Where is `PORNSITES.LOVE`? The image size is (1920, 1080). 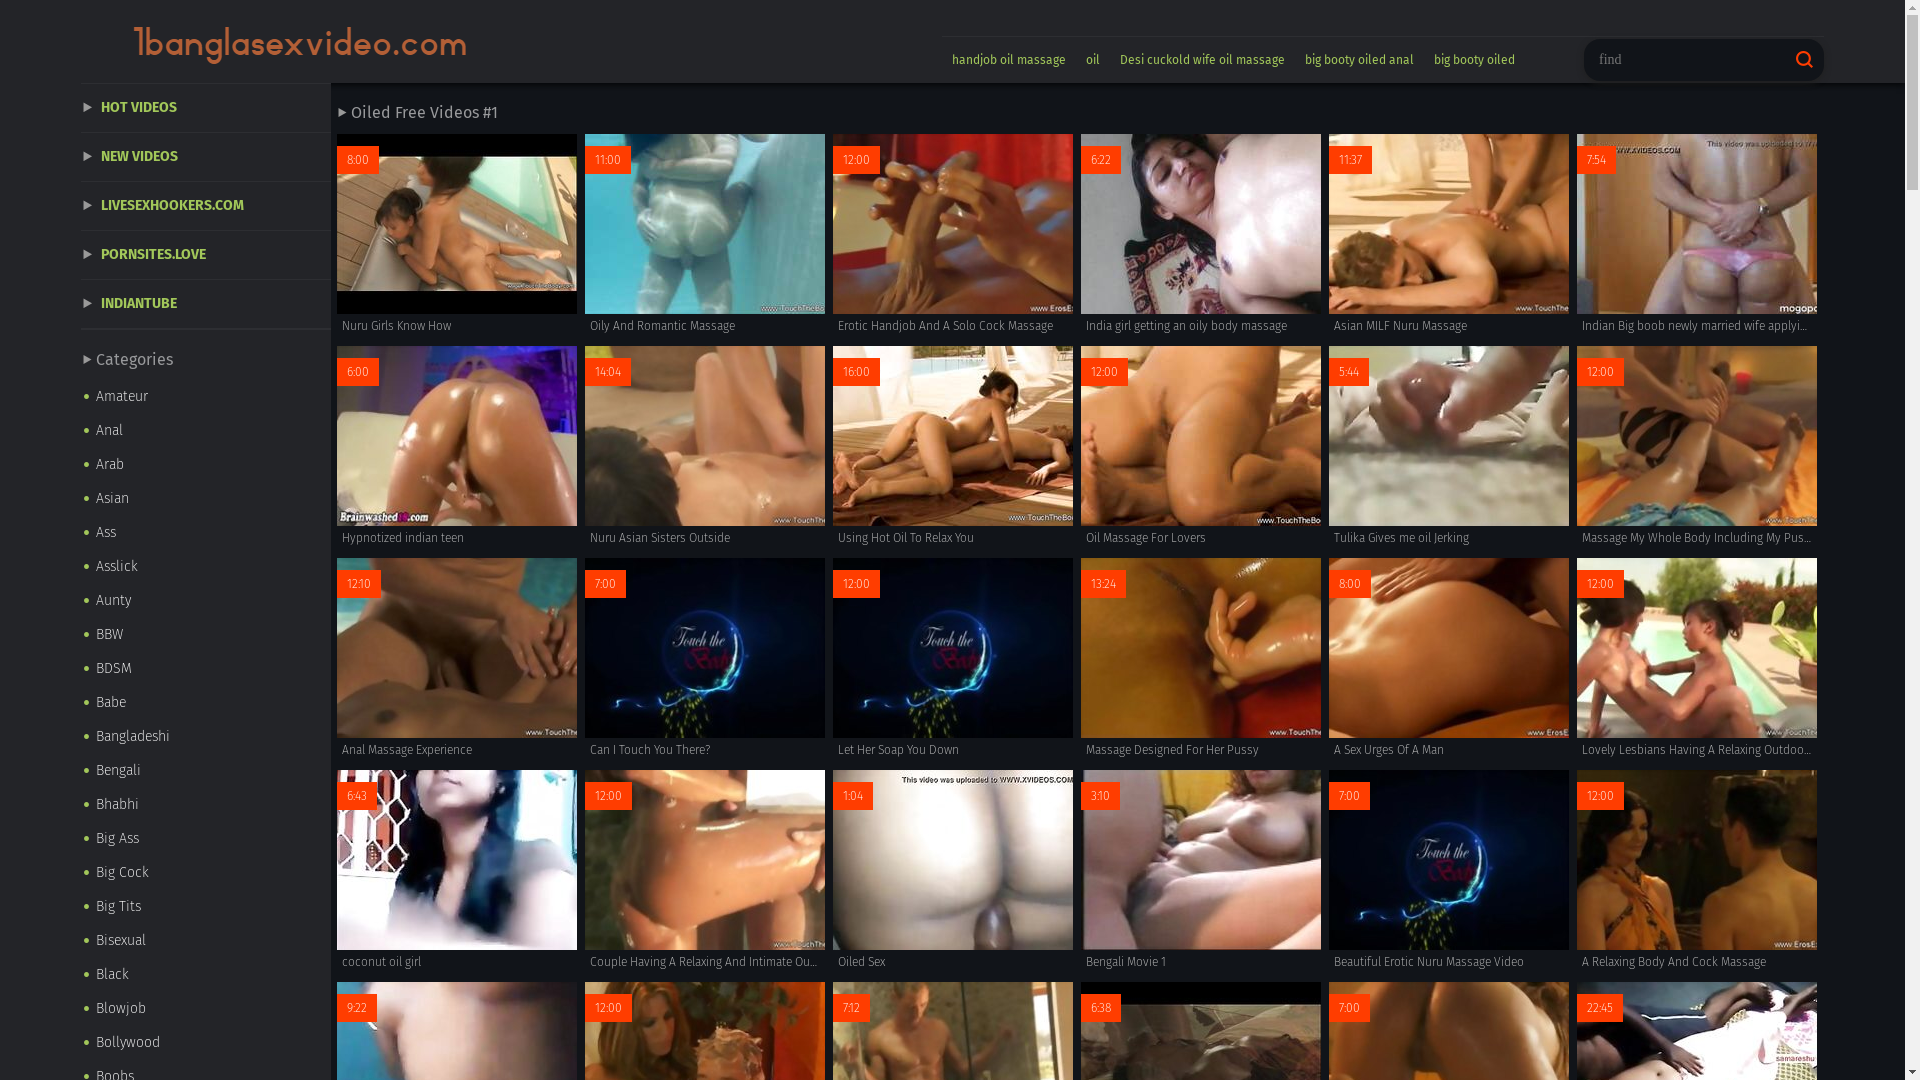
PORNSITES.LOVE is located at coordinates (206, 256).